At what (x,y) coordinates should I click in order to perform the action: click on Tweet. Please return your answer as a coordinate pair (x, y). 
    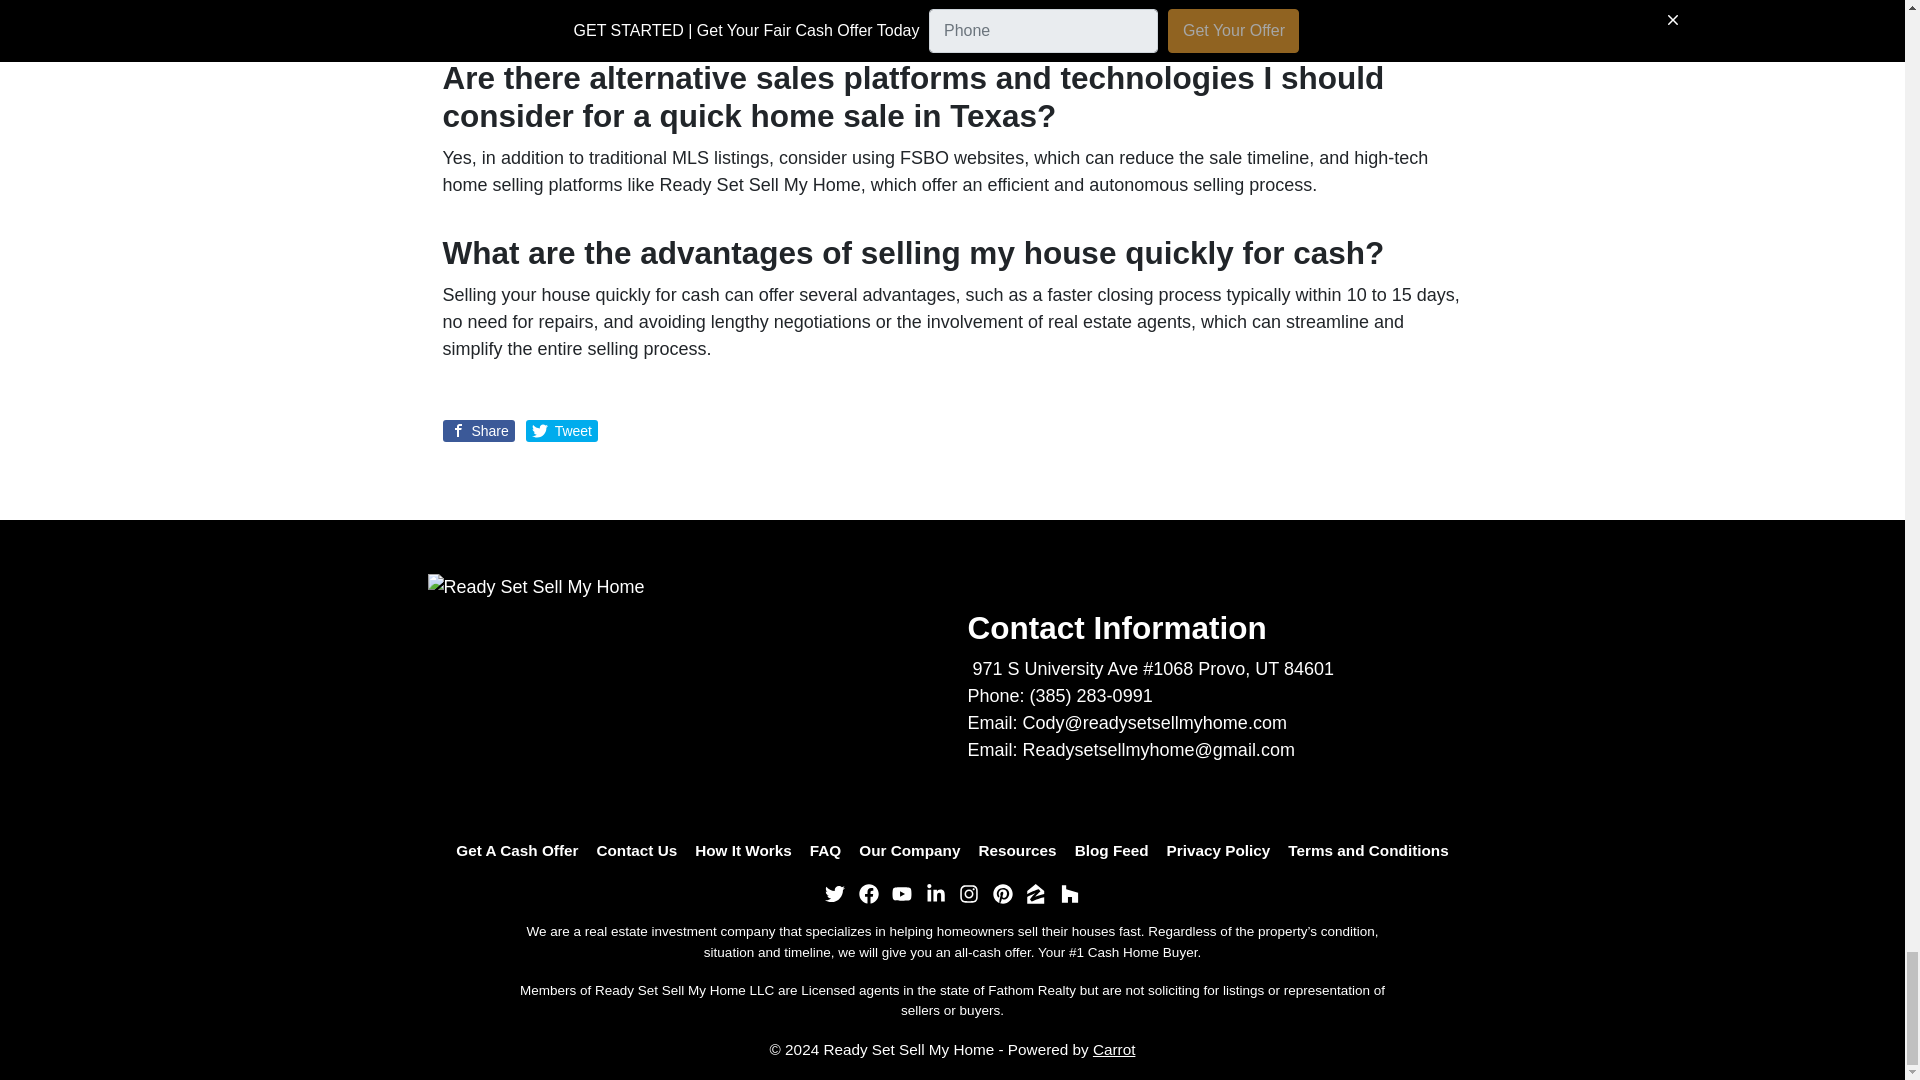
    Looking at the image, I should click on (562, 430).